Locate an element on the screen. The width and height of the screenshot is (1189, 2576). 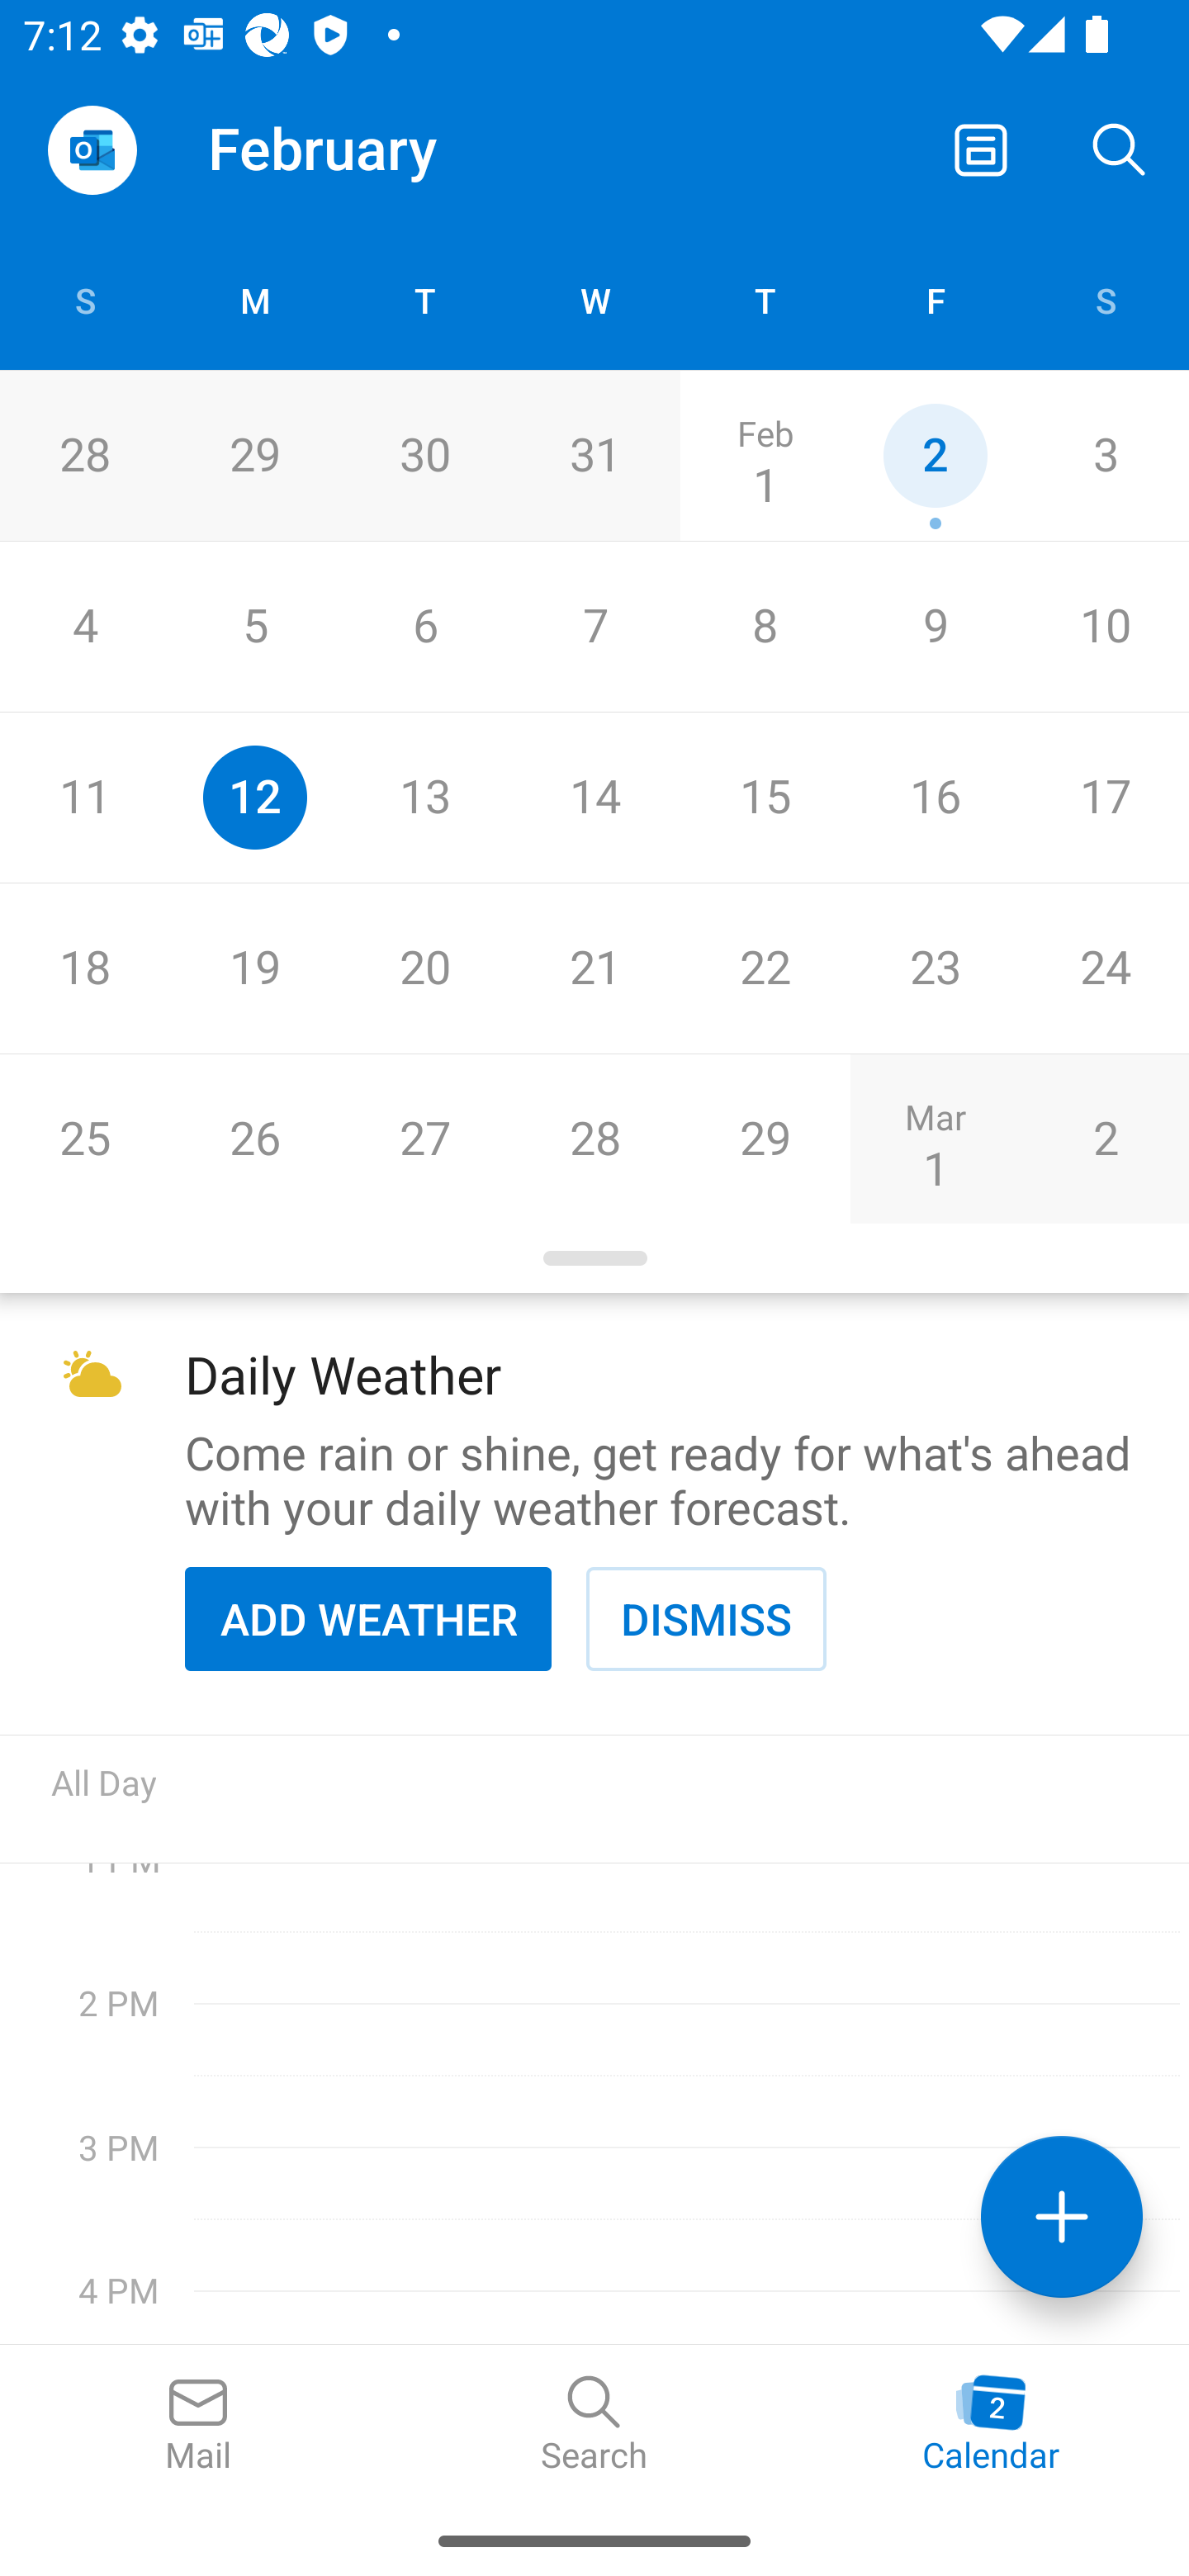
29 Thursday, February 29 is located at coordinates (765, 1139).